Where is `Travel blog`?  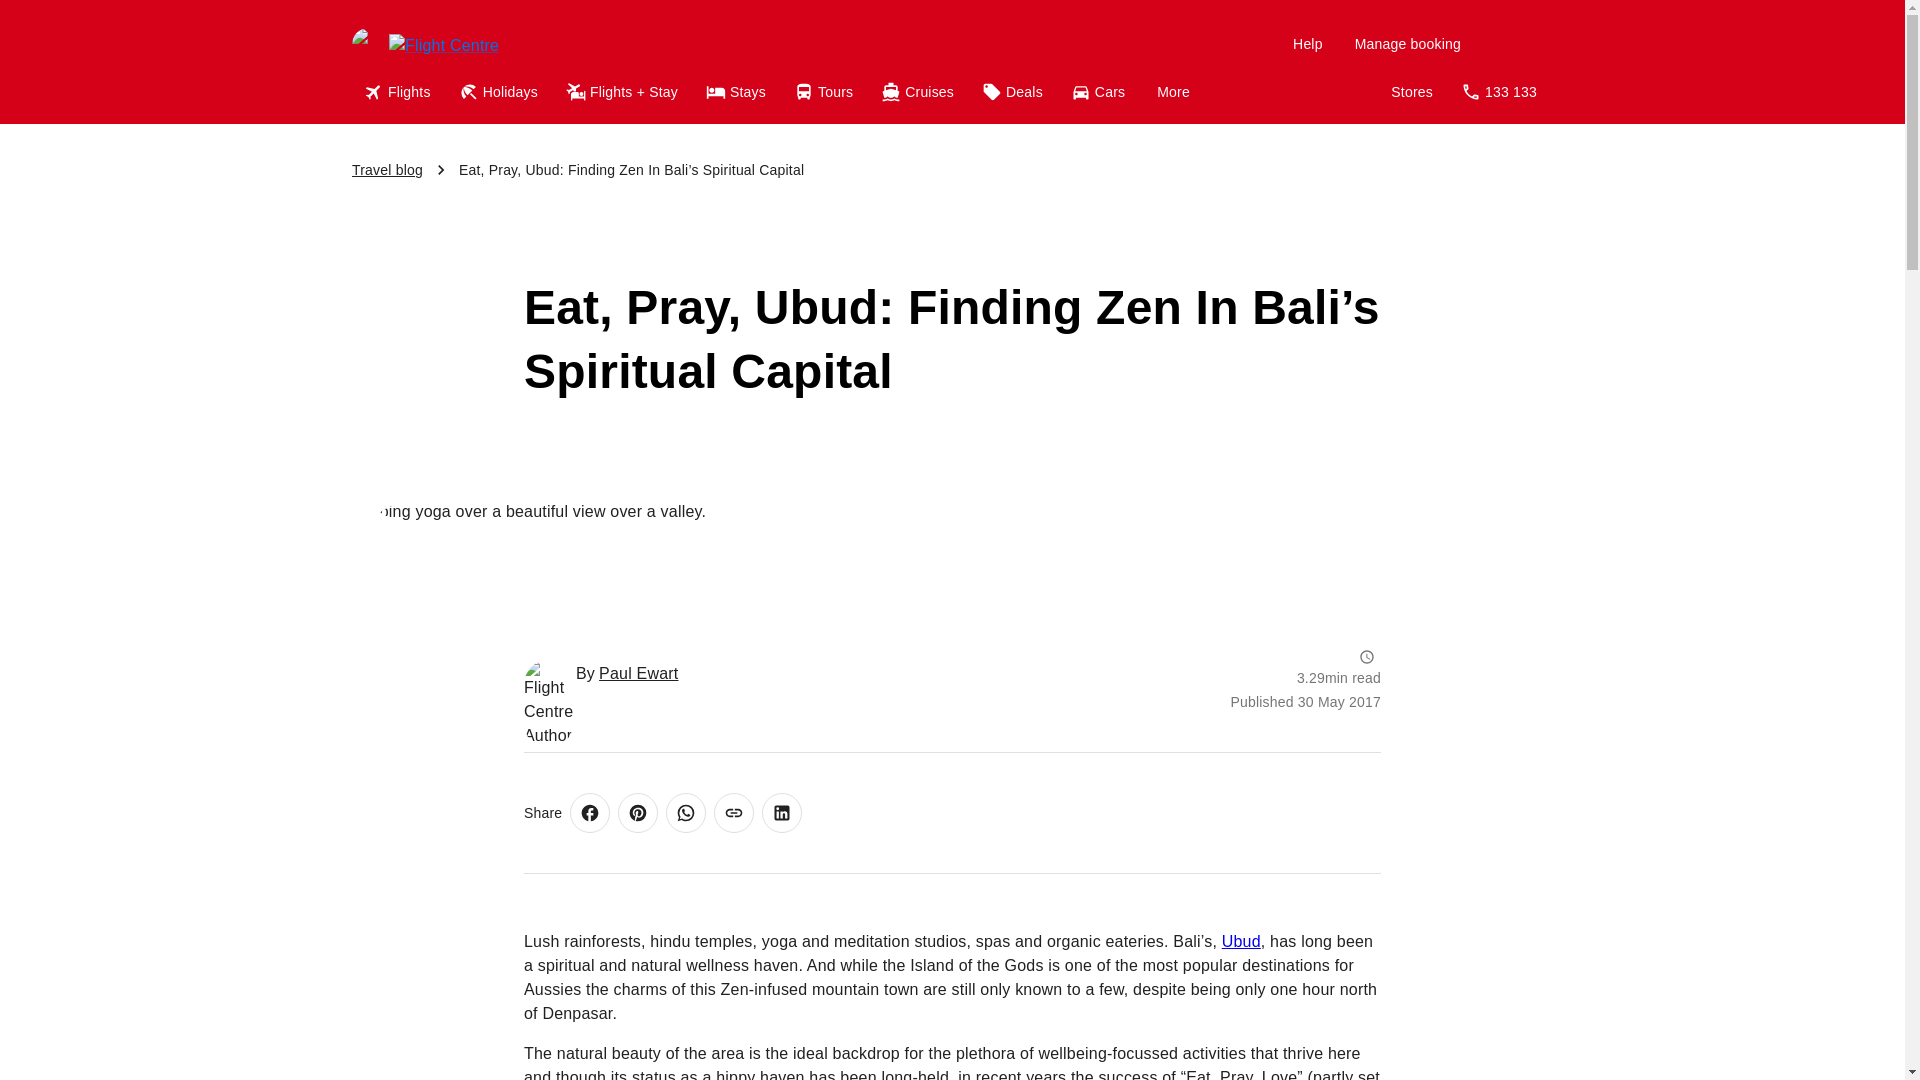 Travel blog is located at coordinates (386, 170).